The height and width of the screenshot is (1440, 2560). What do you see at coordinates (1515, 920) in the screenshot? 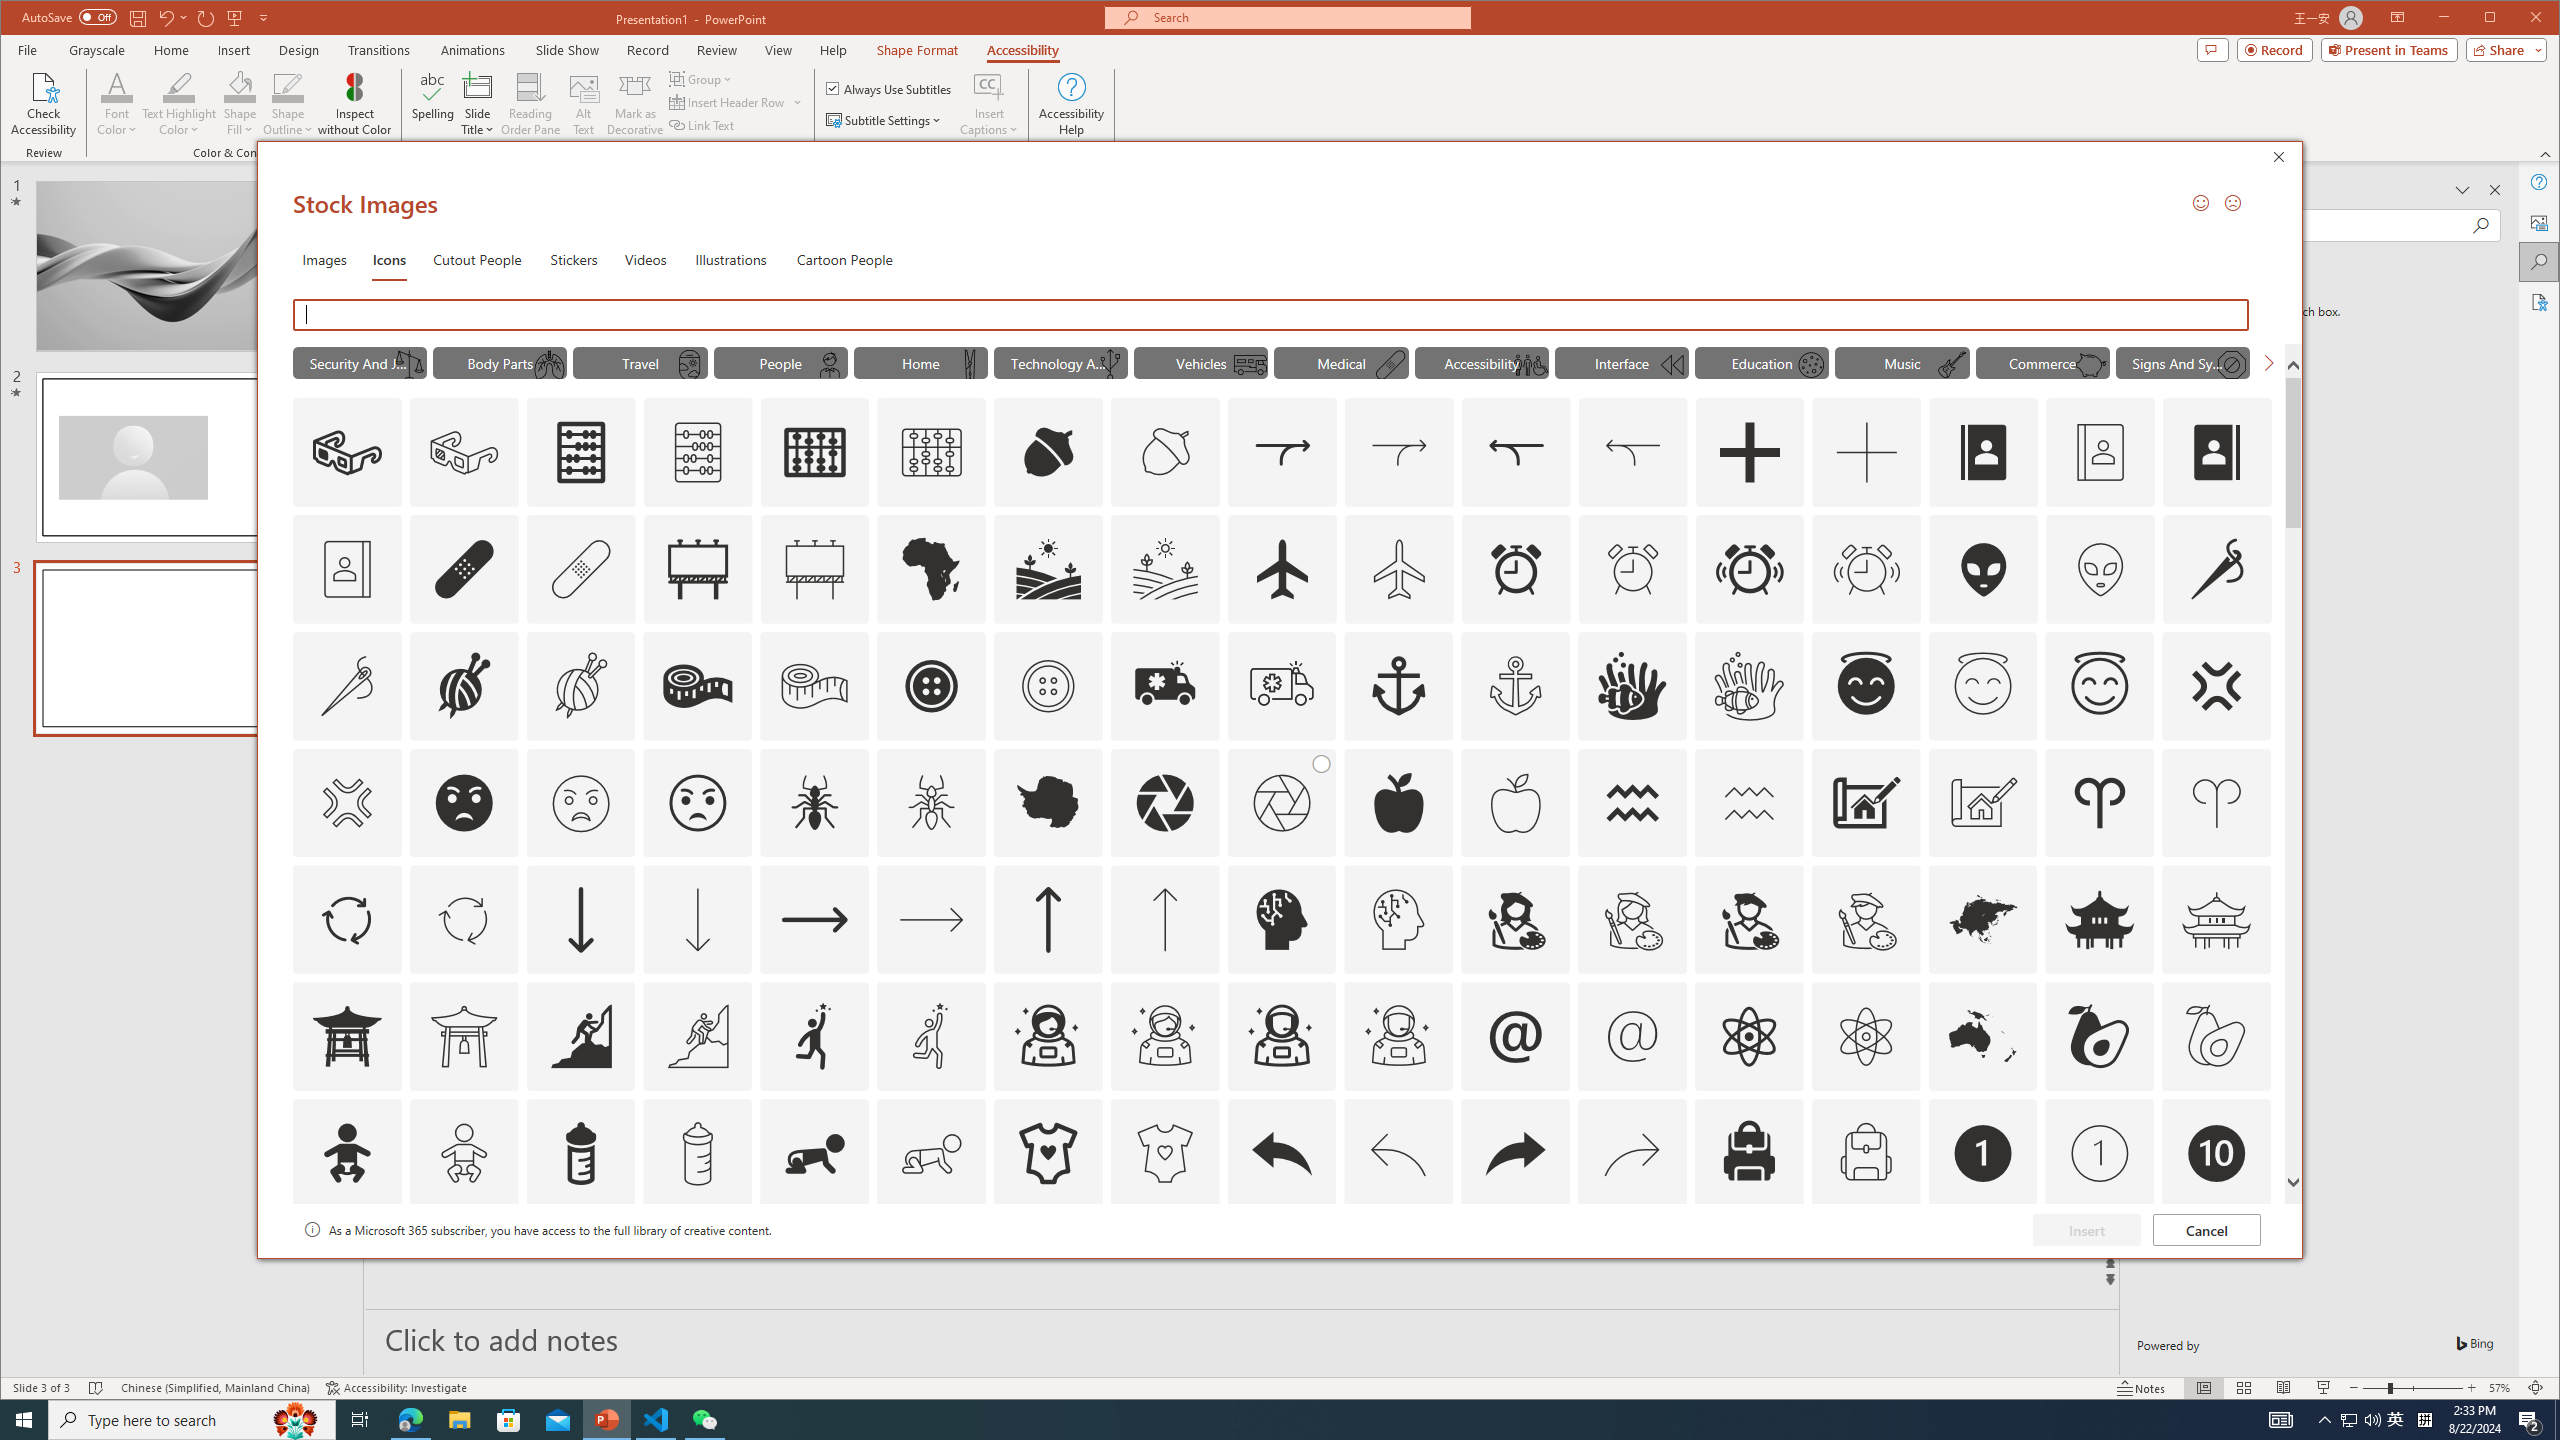
I see `AutomationID: Icons_ArtistFemale` at bounding box center [1515, 920].